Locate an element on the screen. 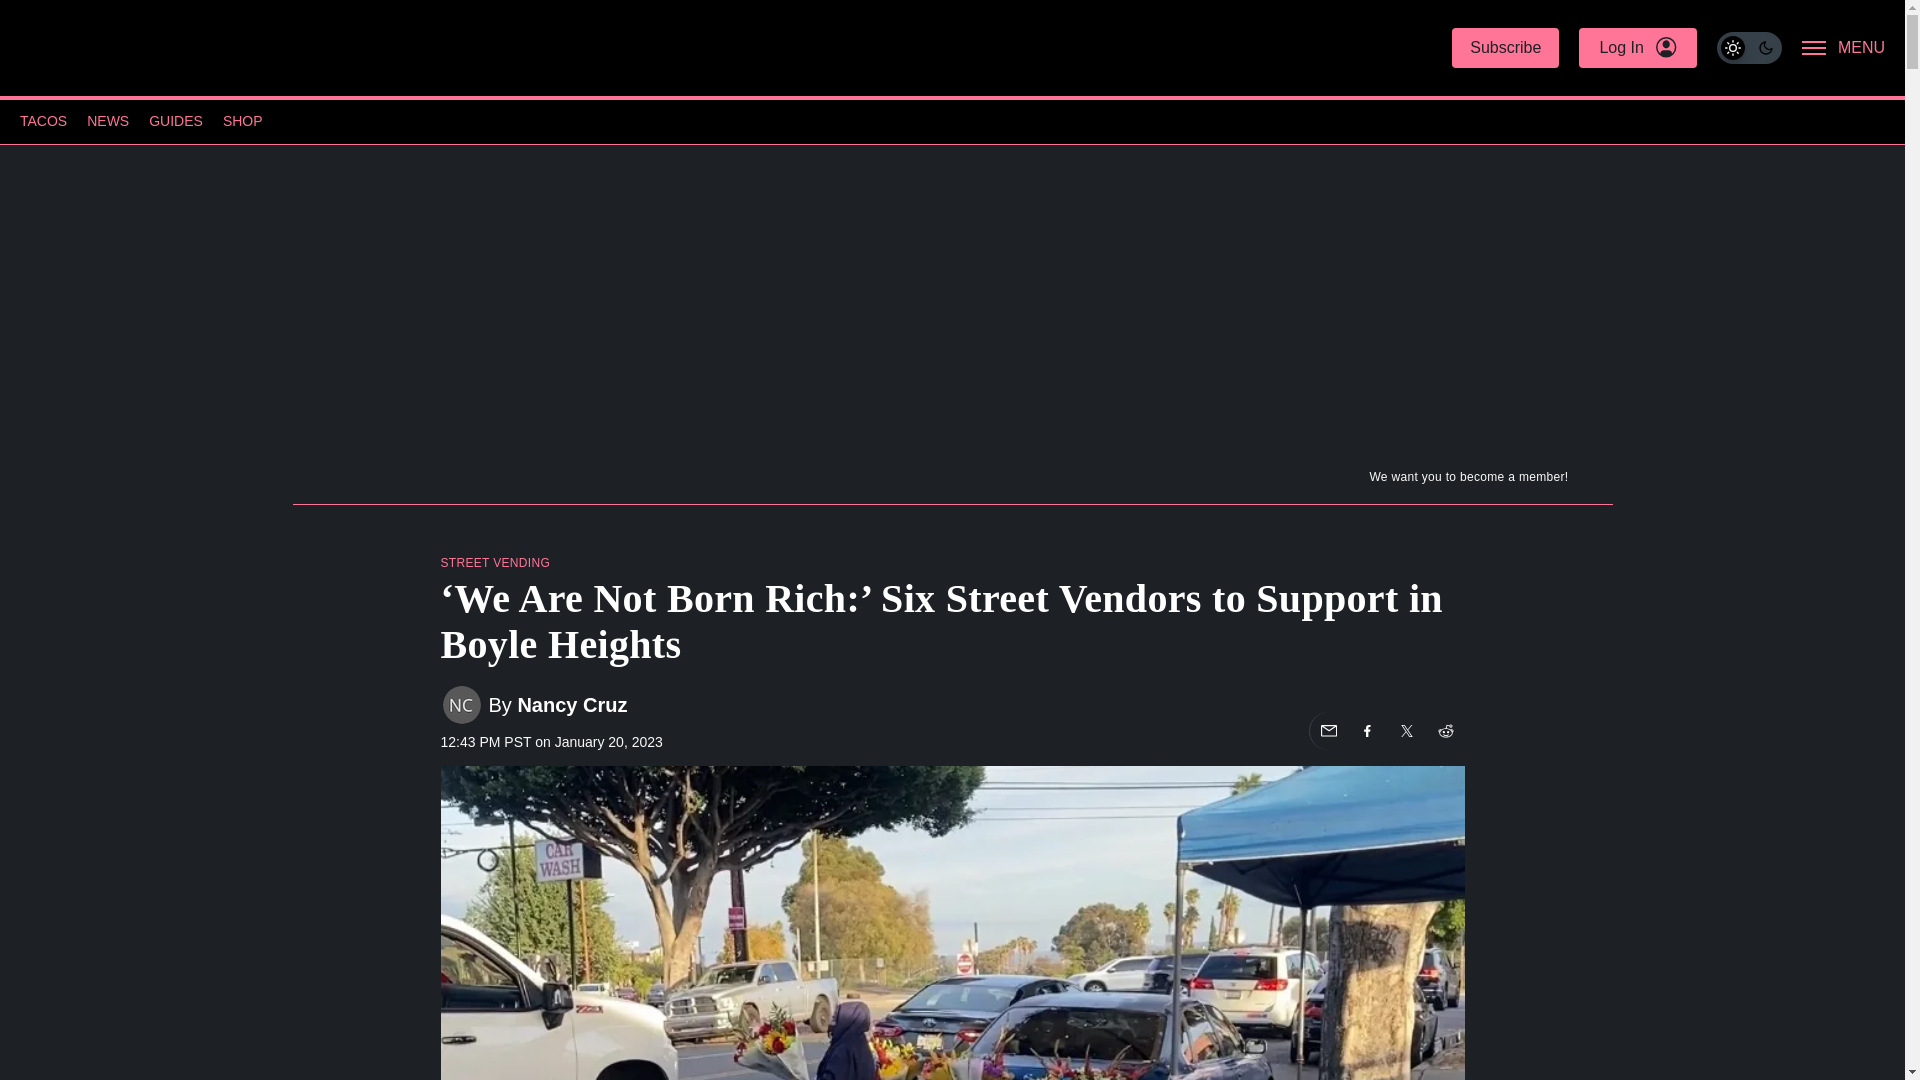 The image size is (1920, 1080). Log In is located at coordinates (1636, 48).